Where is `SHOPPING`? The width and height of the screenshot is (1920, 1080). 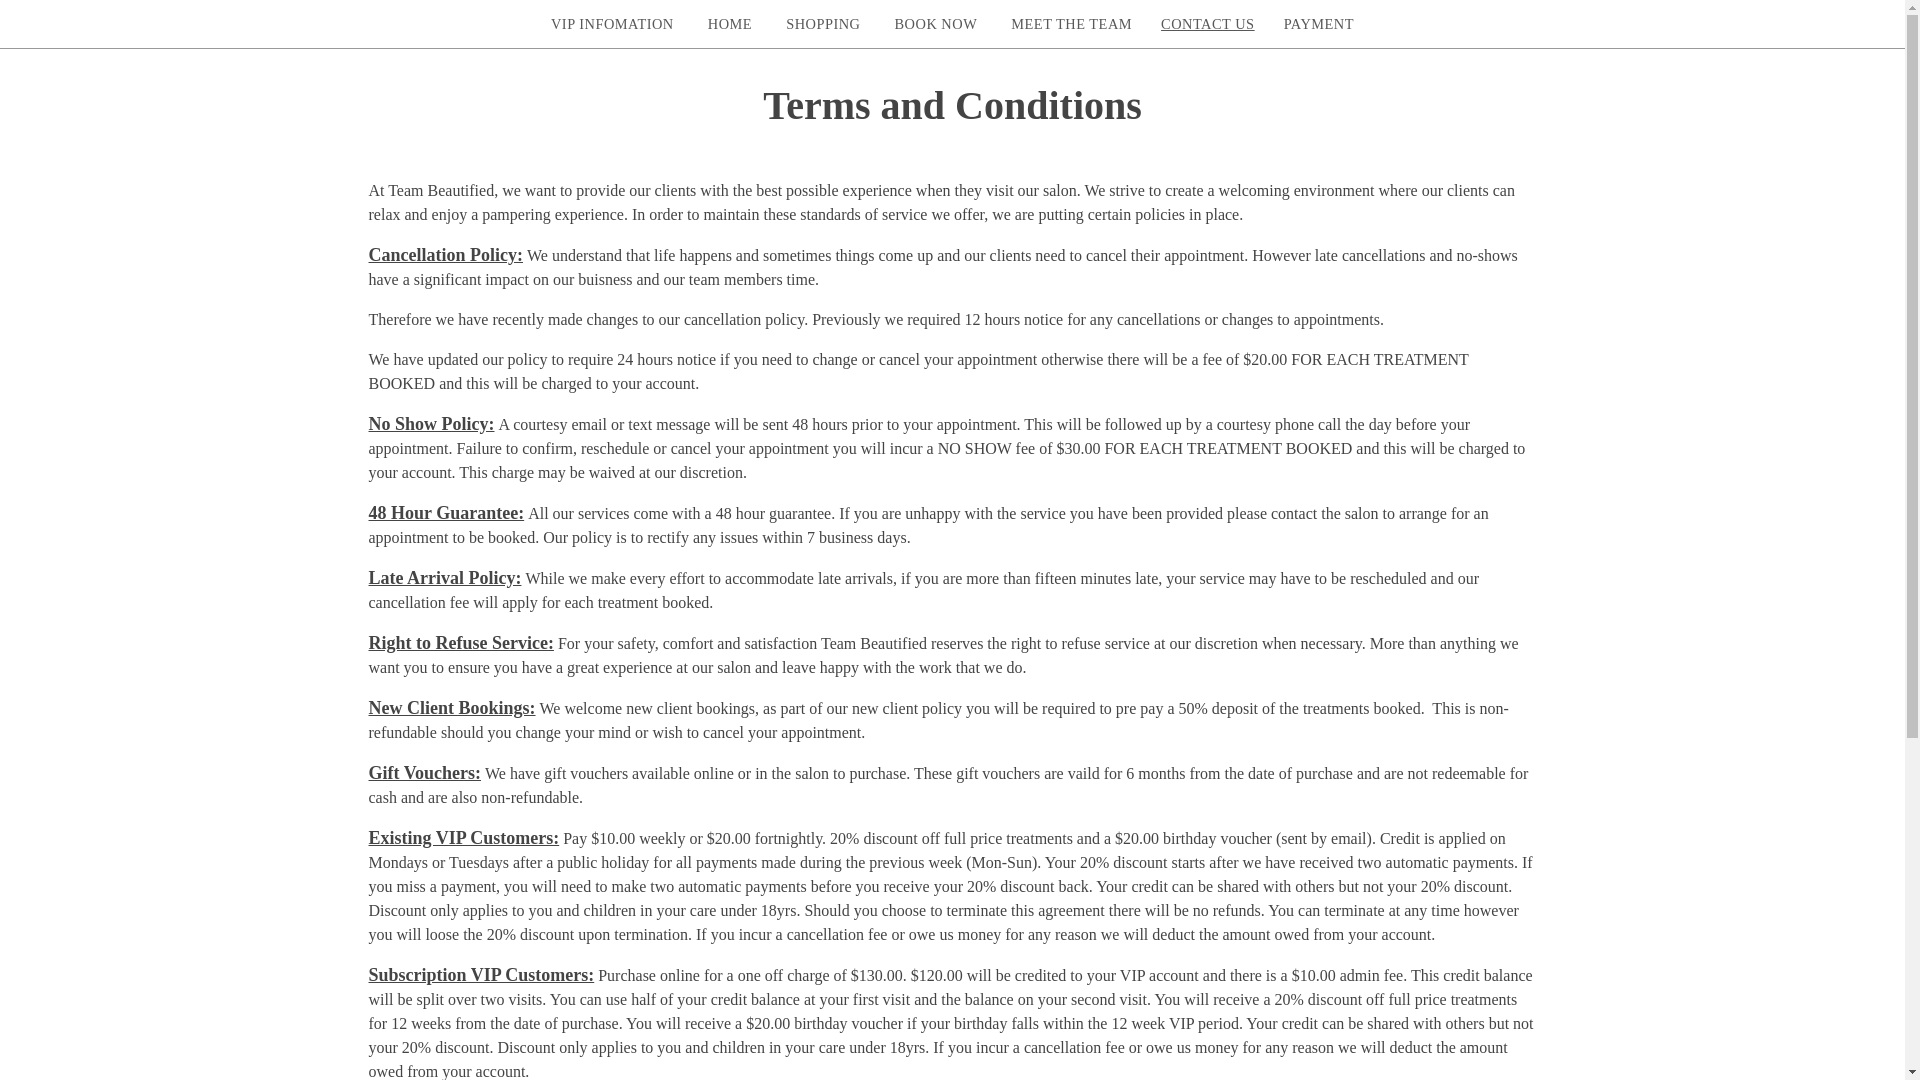
SHOPPING is located at coordinates (822, 24).